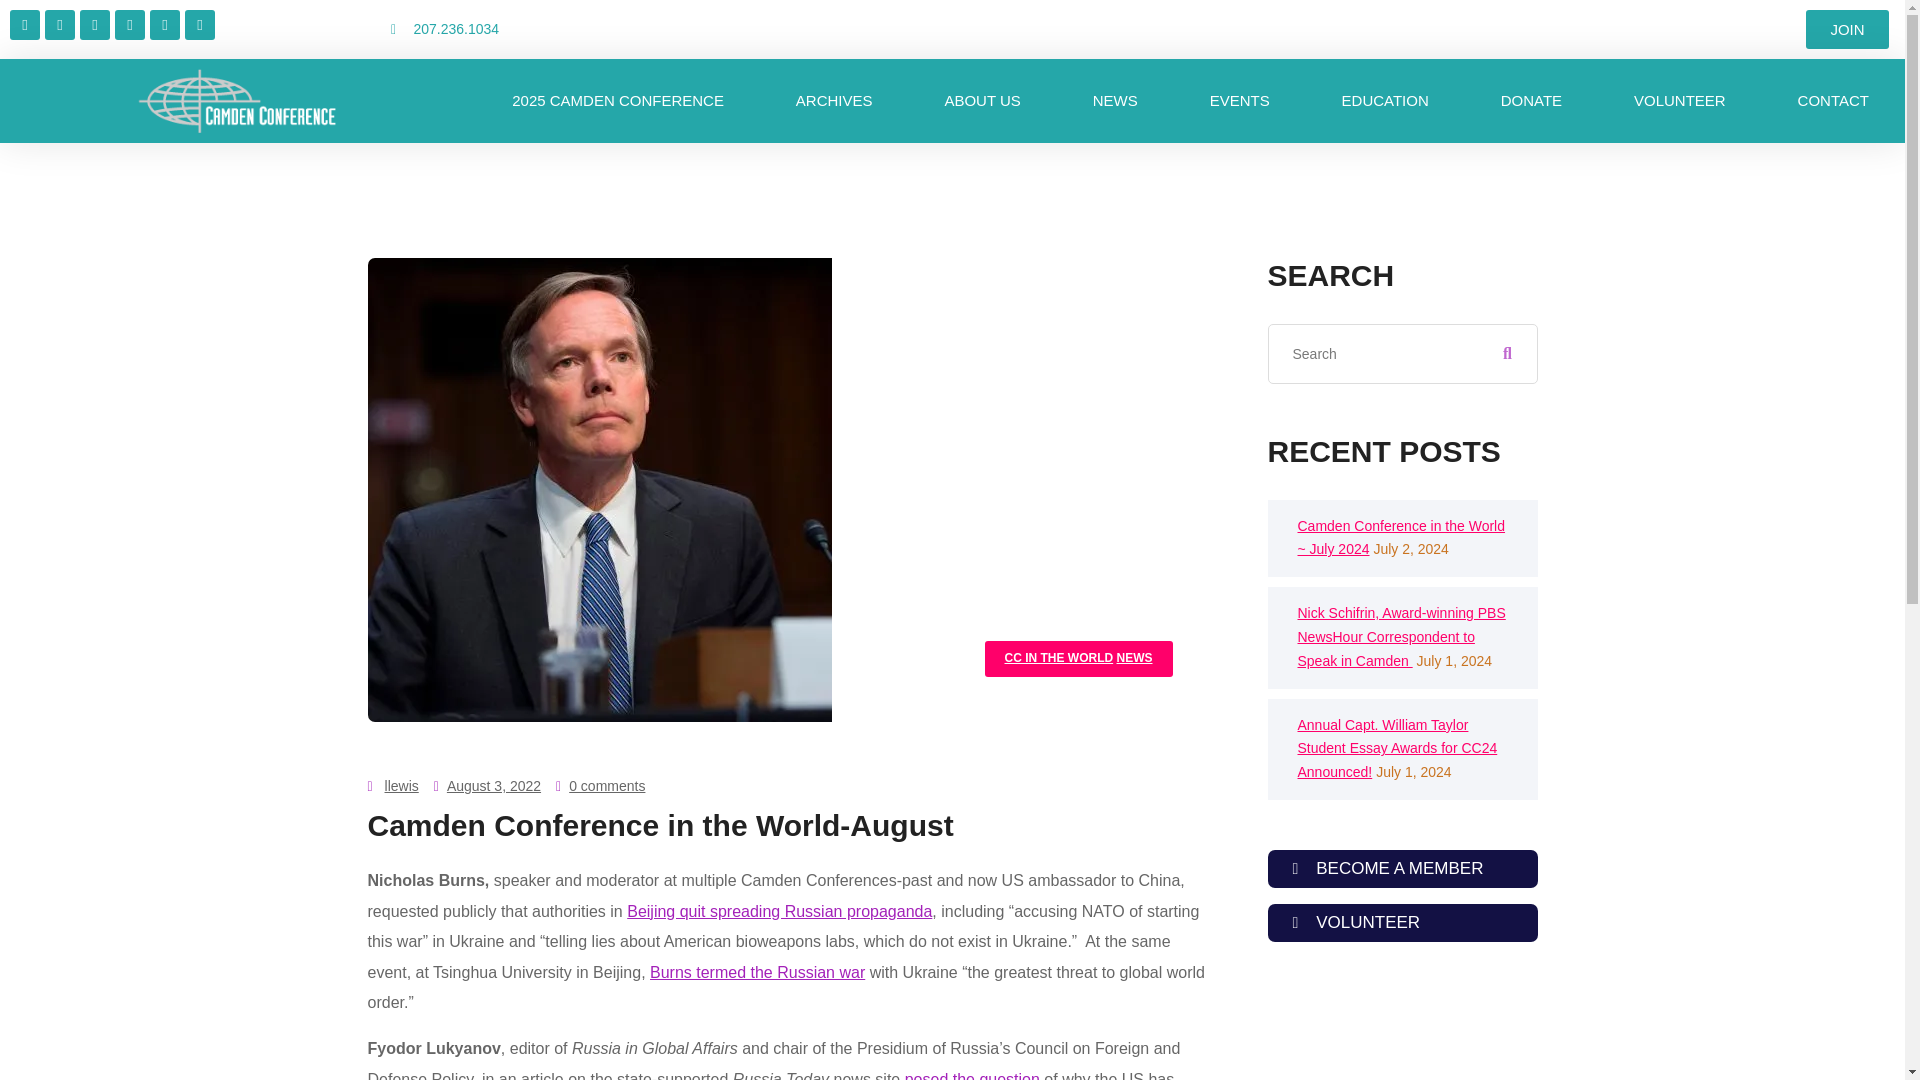 This screenshot has width=1920, height=1080. What do you see at coordinates (1384, 100) in the screenshot?
I see `EDUCATION` at bounding box center [1384, 100].